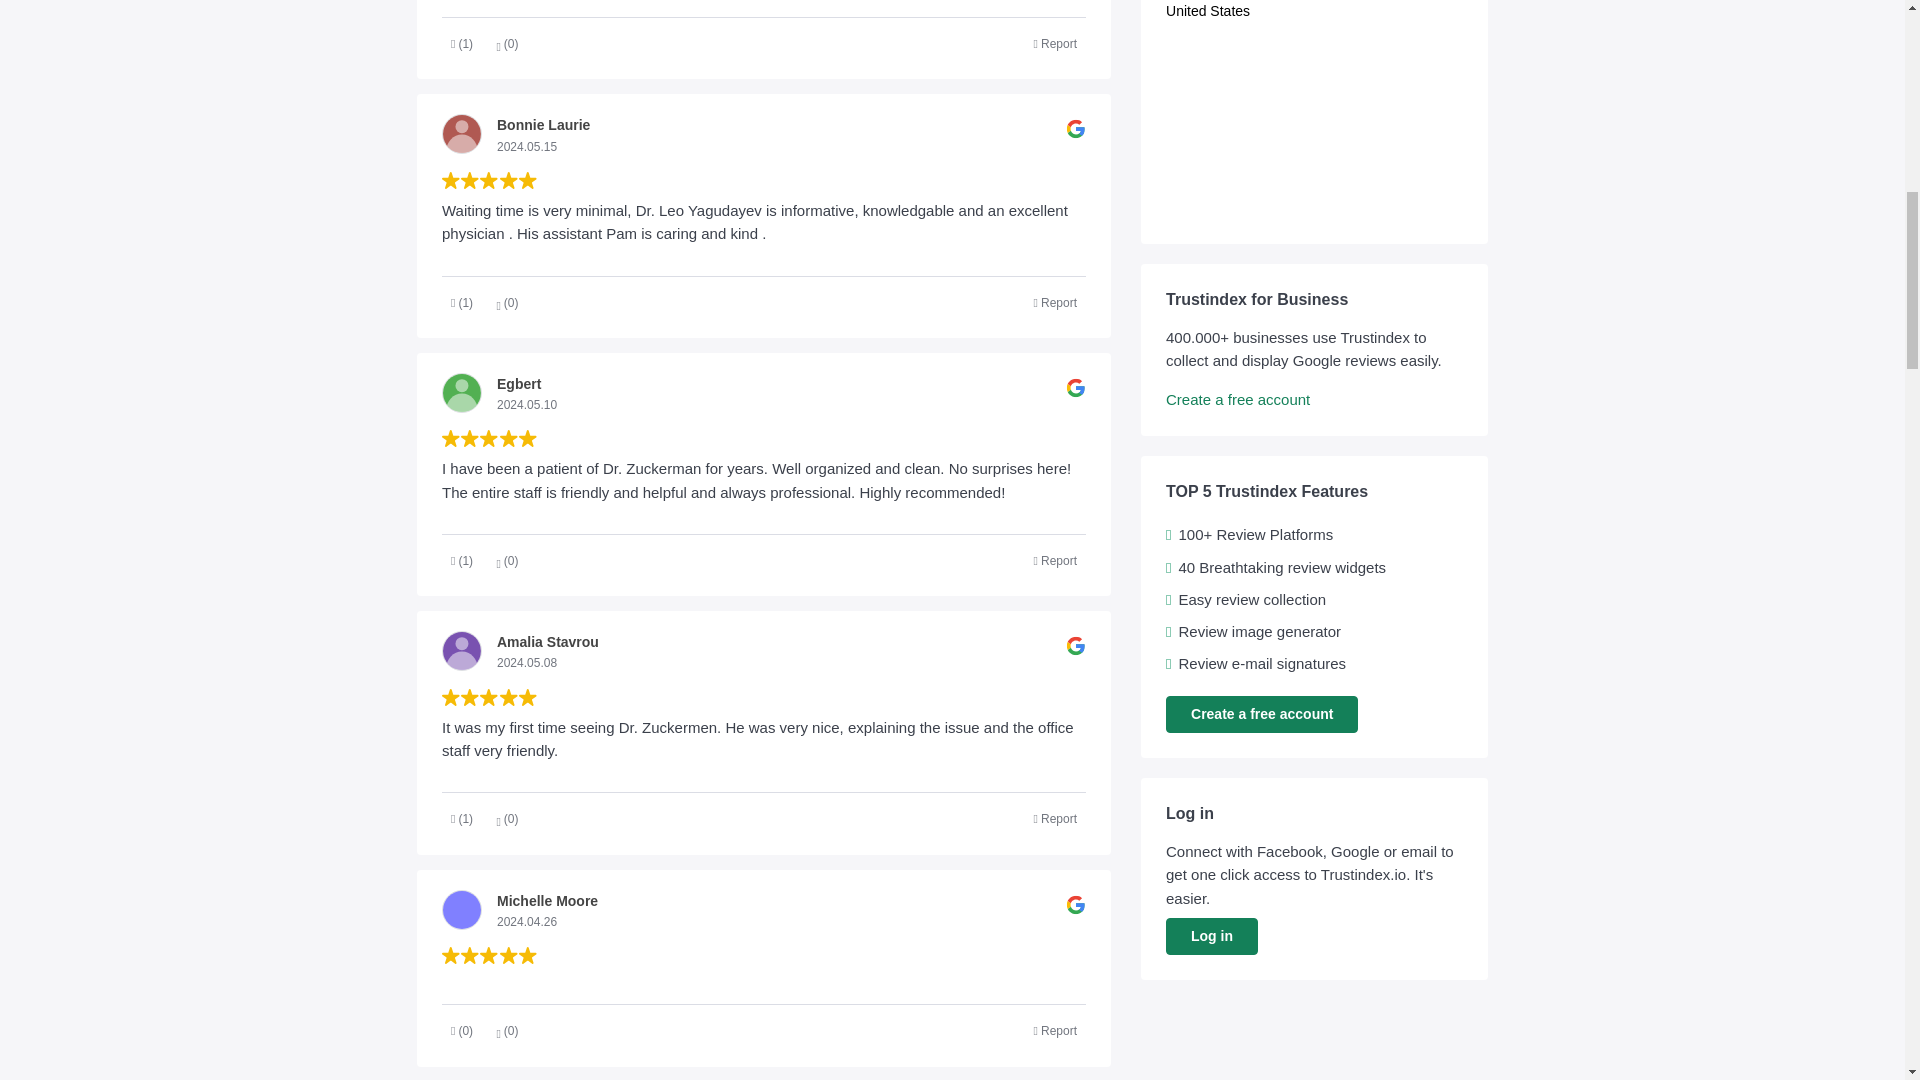 This screenshot has width=1920, height=1080. I want to click on Bayside, 23-83 Bell Blvd, Queens 11360, United States, so click(1314, 138).